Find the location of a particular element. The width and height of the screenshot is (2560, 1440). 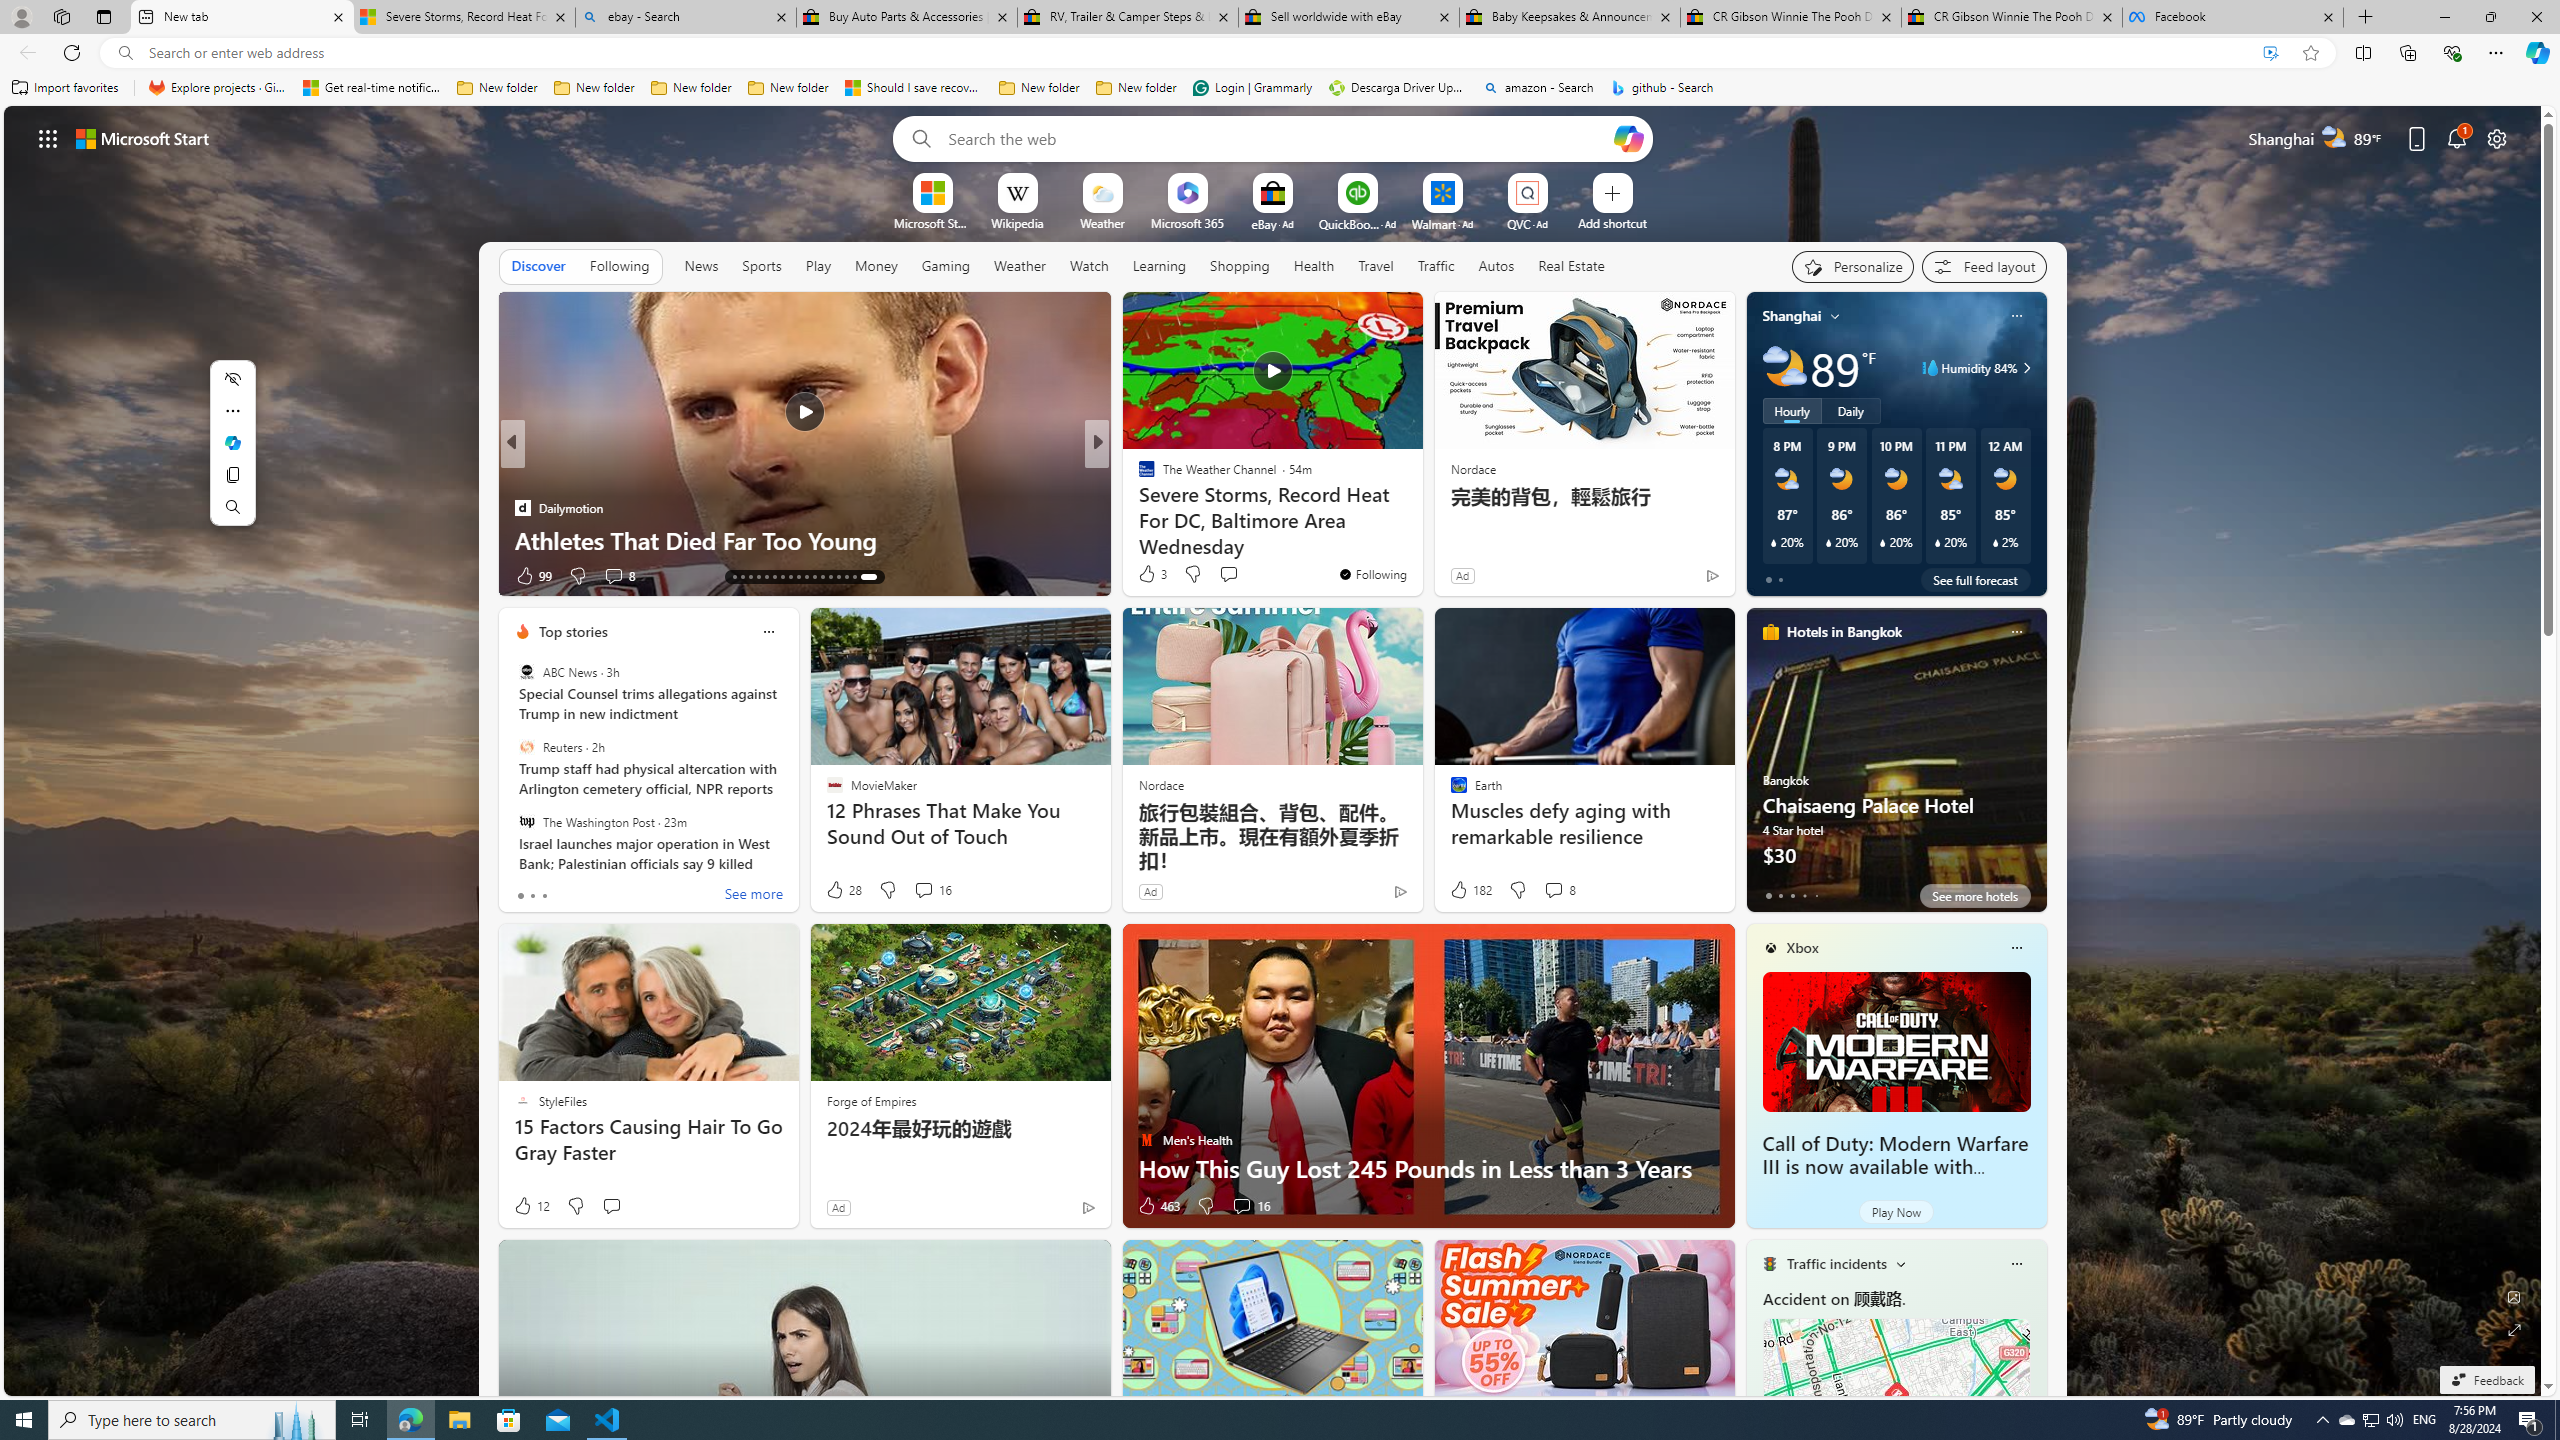

Mini menu on text selection is located at coordinates (232, 443).